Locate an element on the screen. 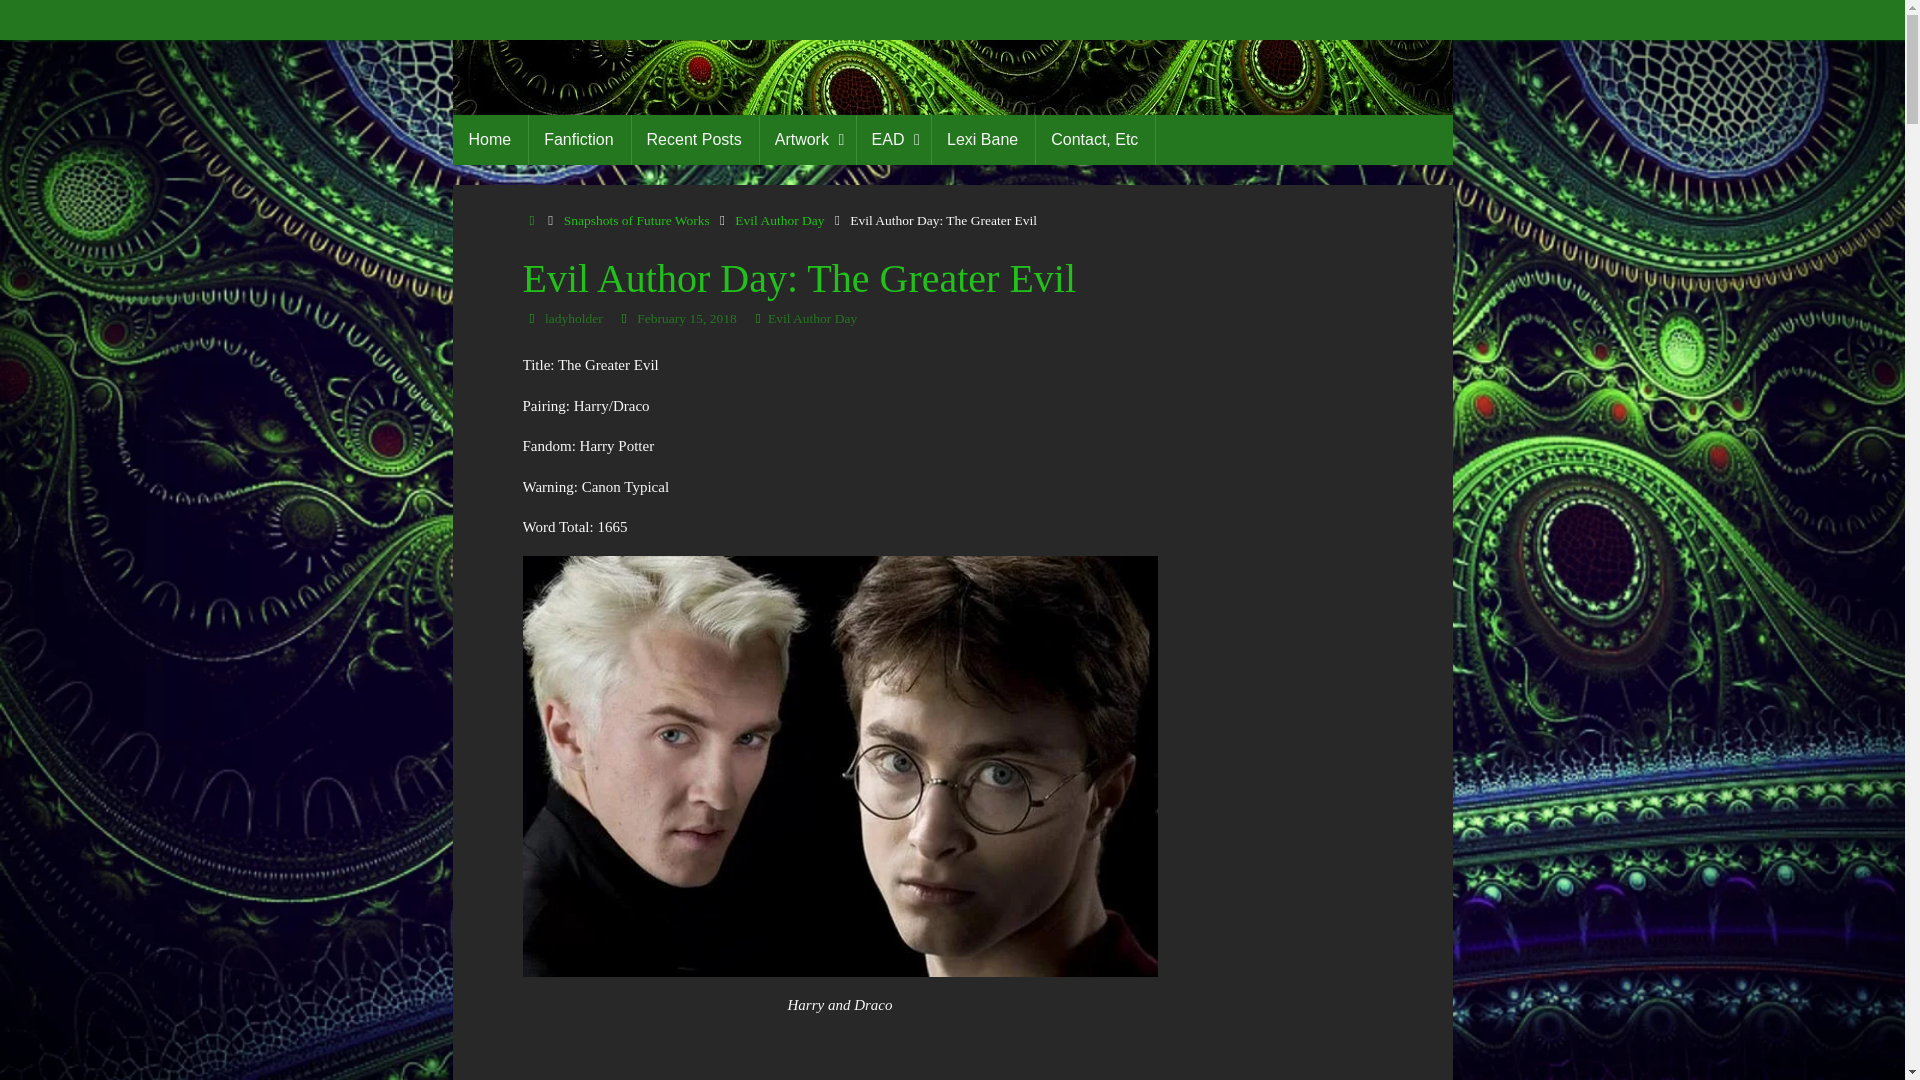 Image resolution: width=1920 pixels, height=1080 pixels. Evil Author Day is located at coordinates (779, 220).